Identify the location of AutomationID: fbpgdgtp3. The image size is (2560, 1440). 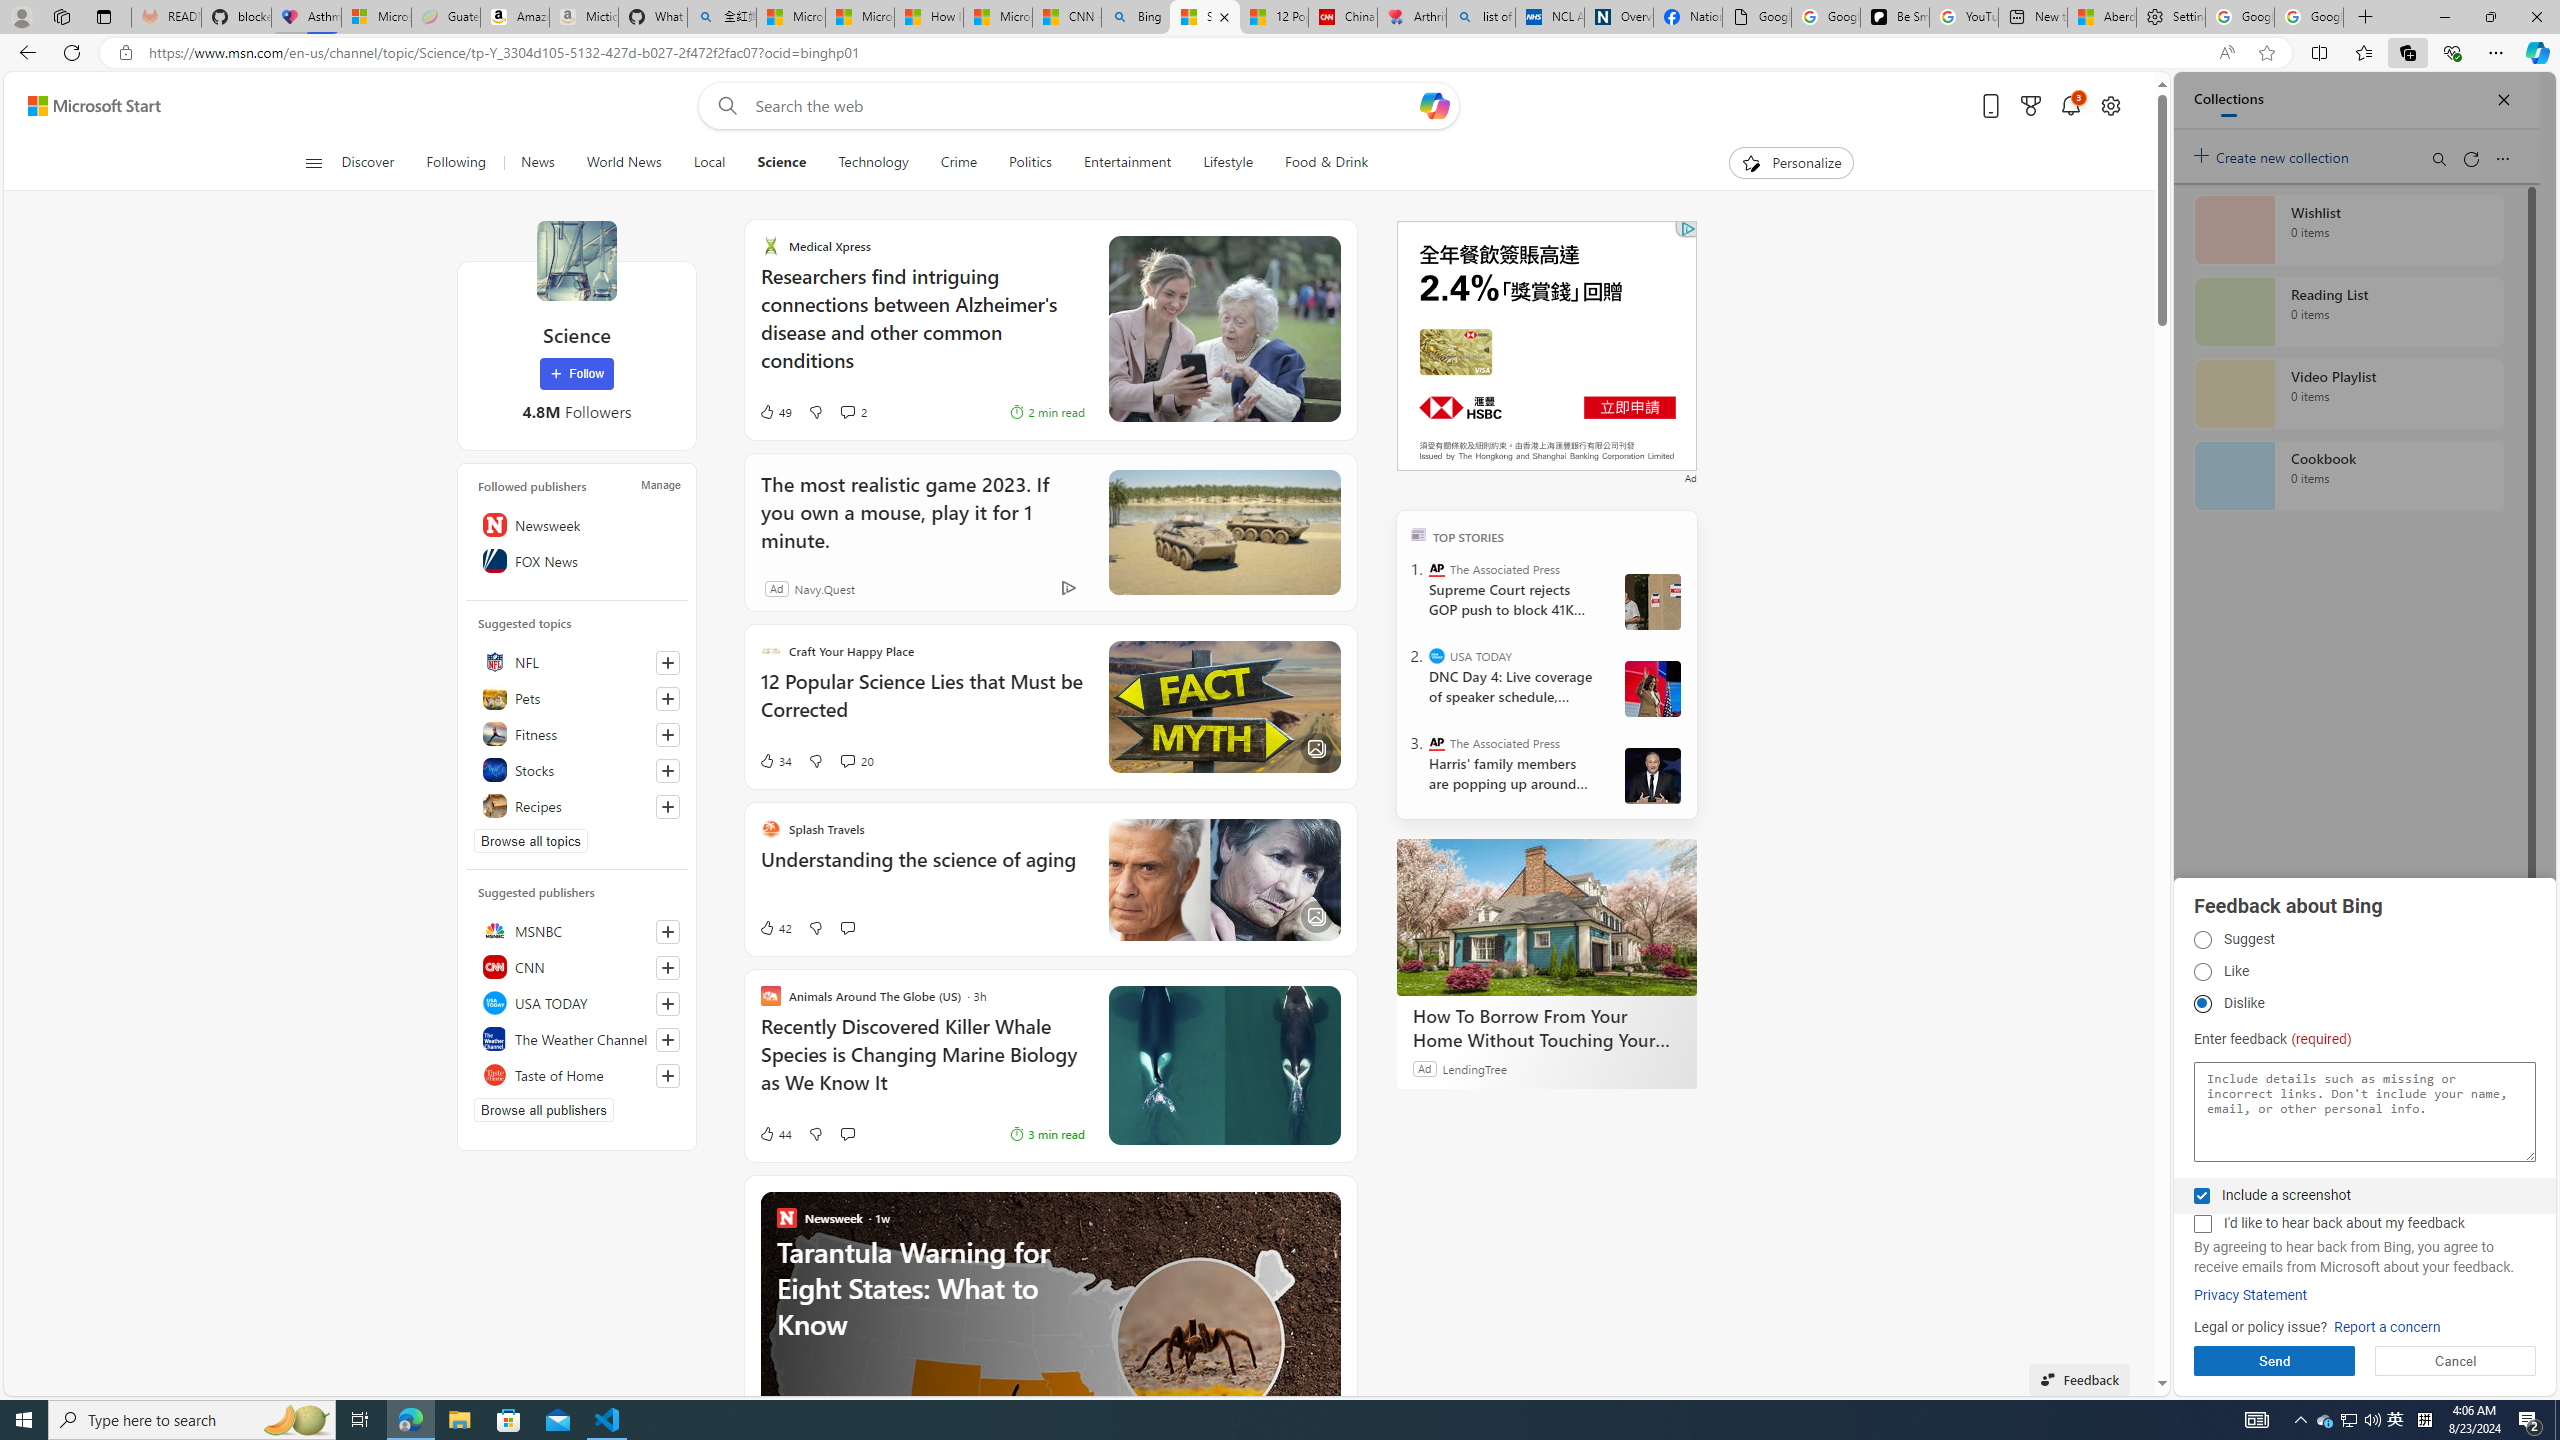
(2202, 1004).